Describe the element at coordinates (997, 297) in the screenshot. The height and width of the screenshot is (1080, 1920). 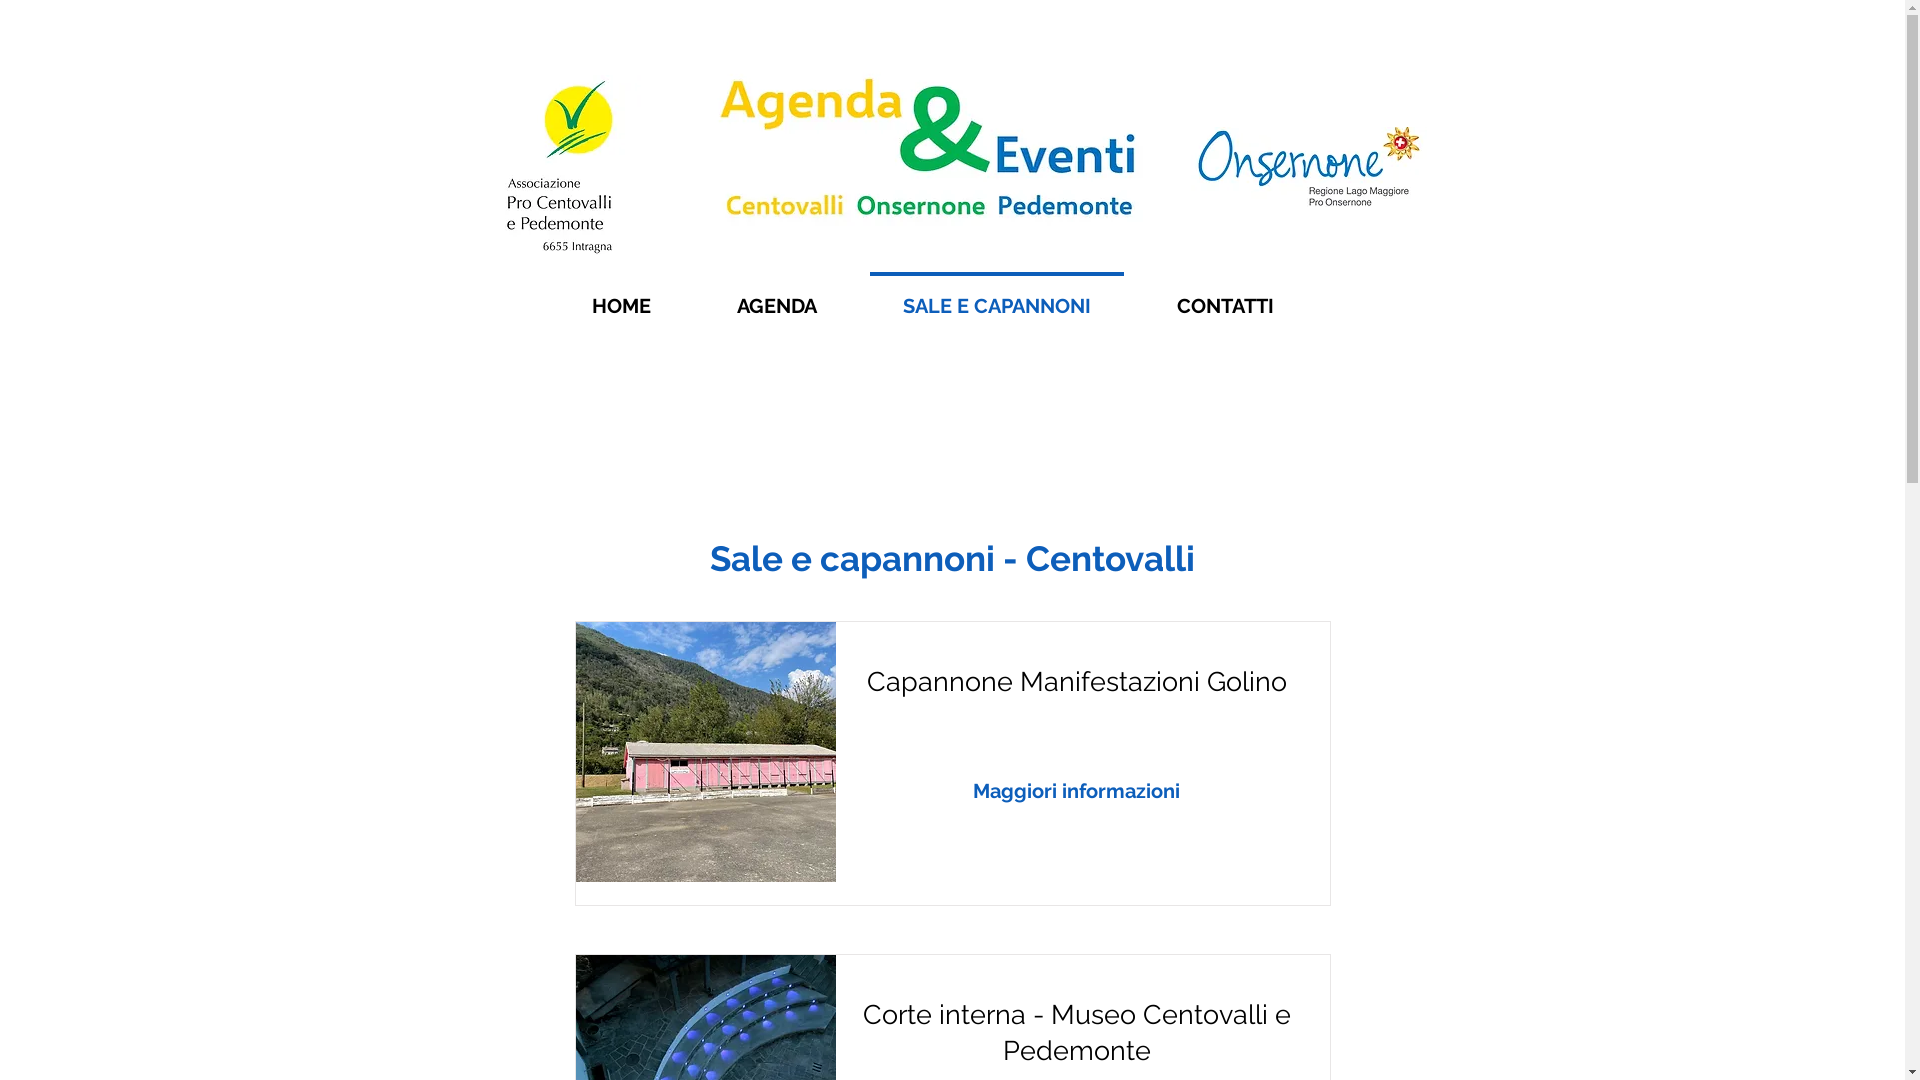
I see `SALE E CAPANNONI` at that location.